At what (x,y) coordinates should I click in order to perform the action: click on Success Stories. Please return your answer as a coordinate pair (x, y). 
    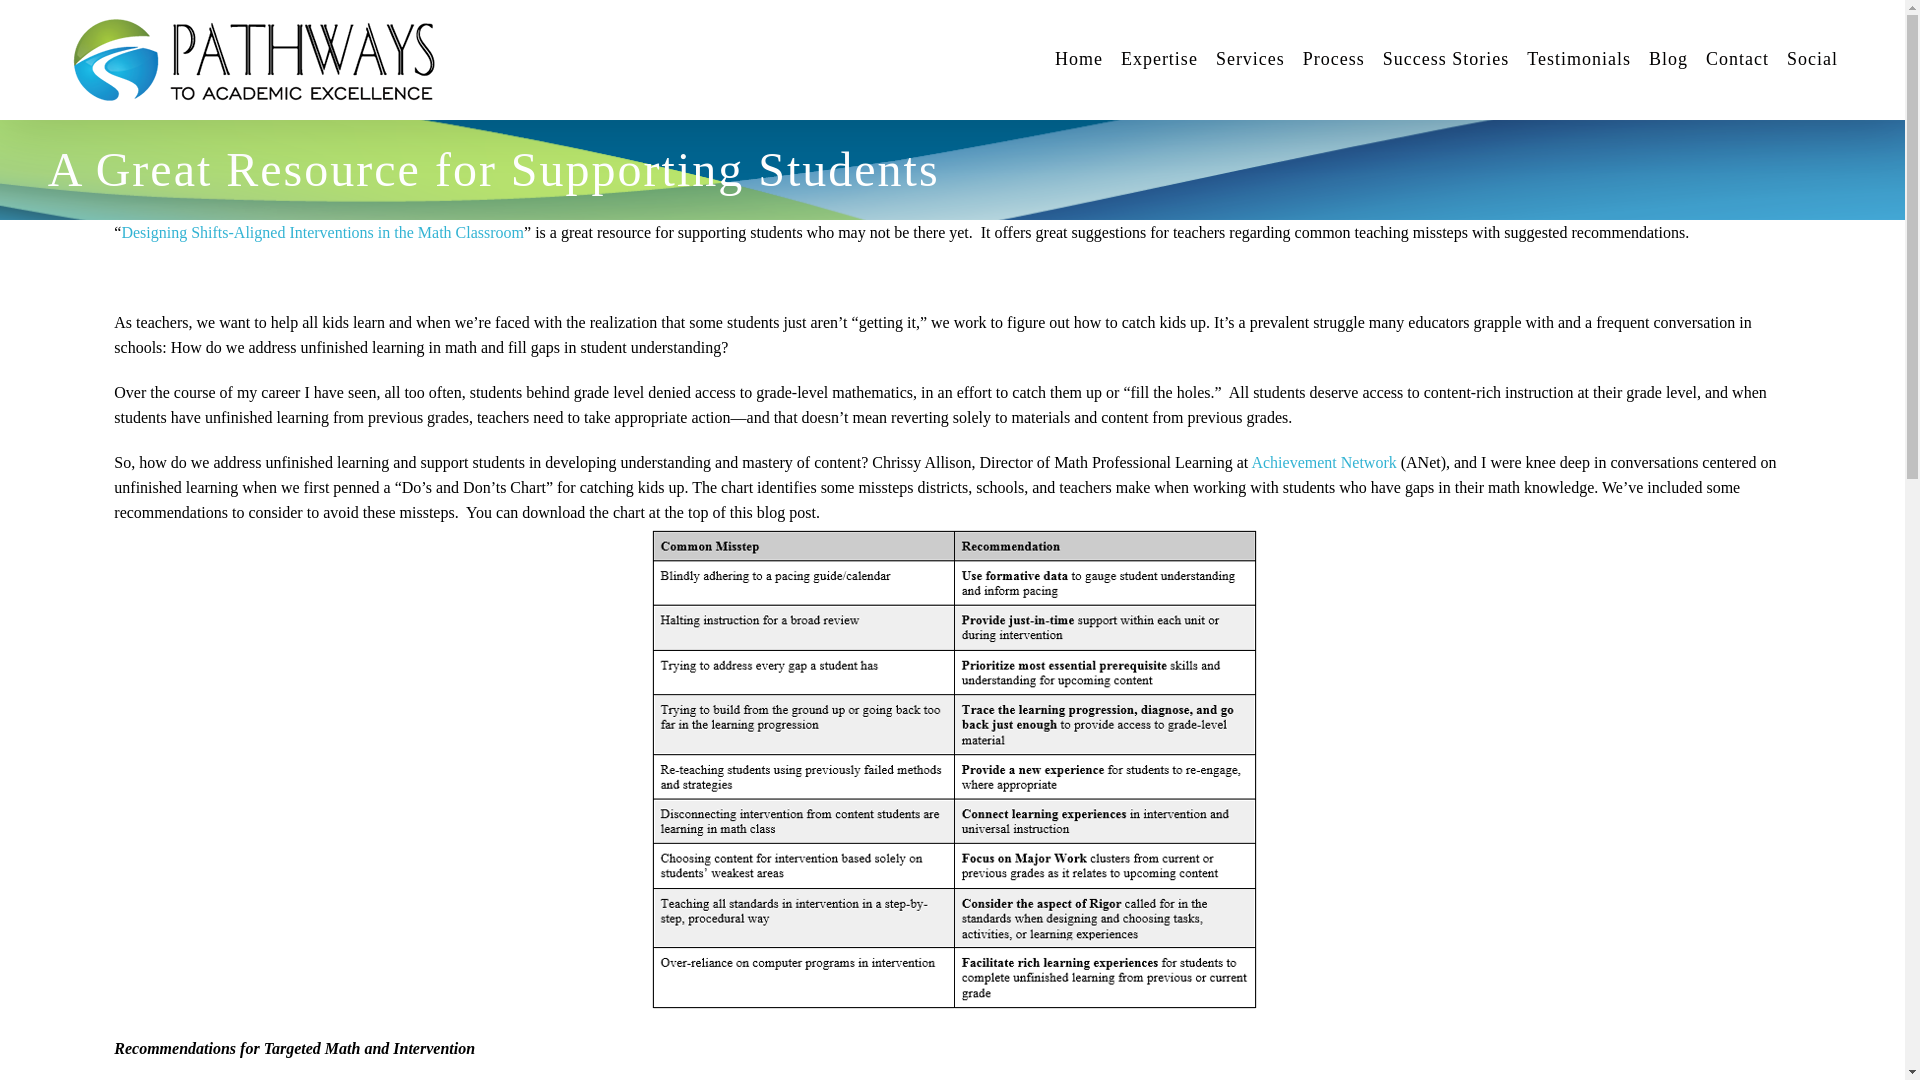
    Looking at the image, I should click on (1446, 58).